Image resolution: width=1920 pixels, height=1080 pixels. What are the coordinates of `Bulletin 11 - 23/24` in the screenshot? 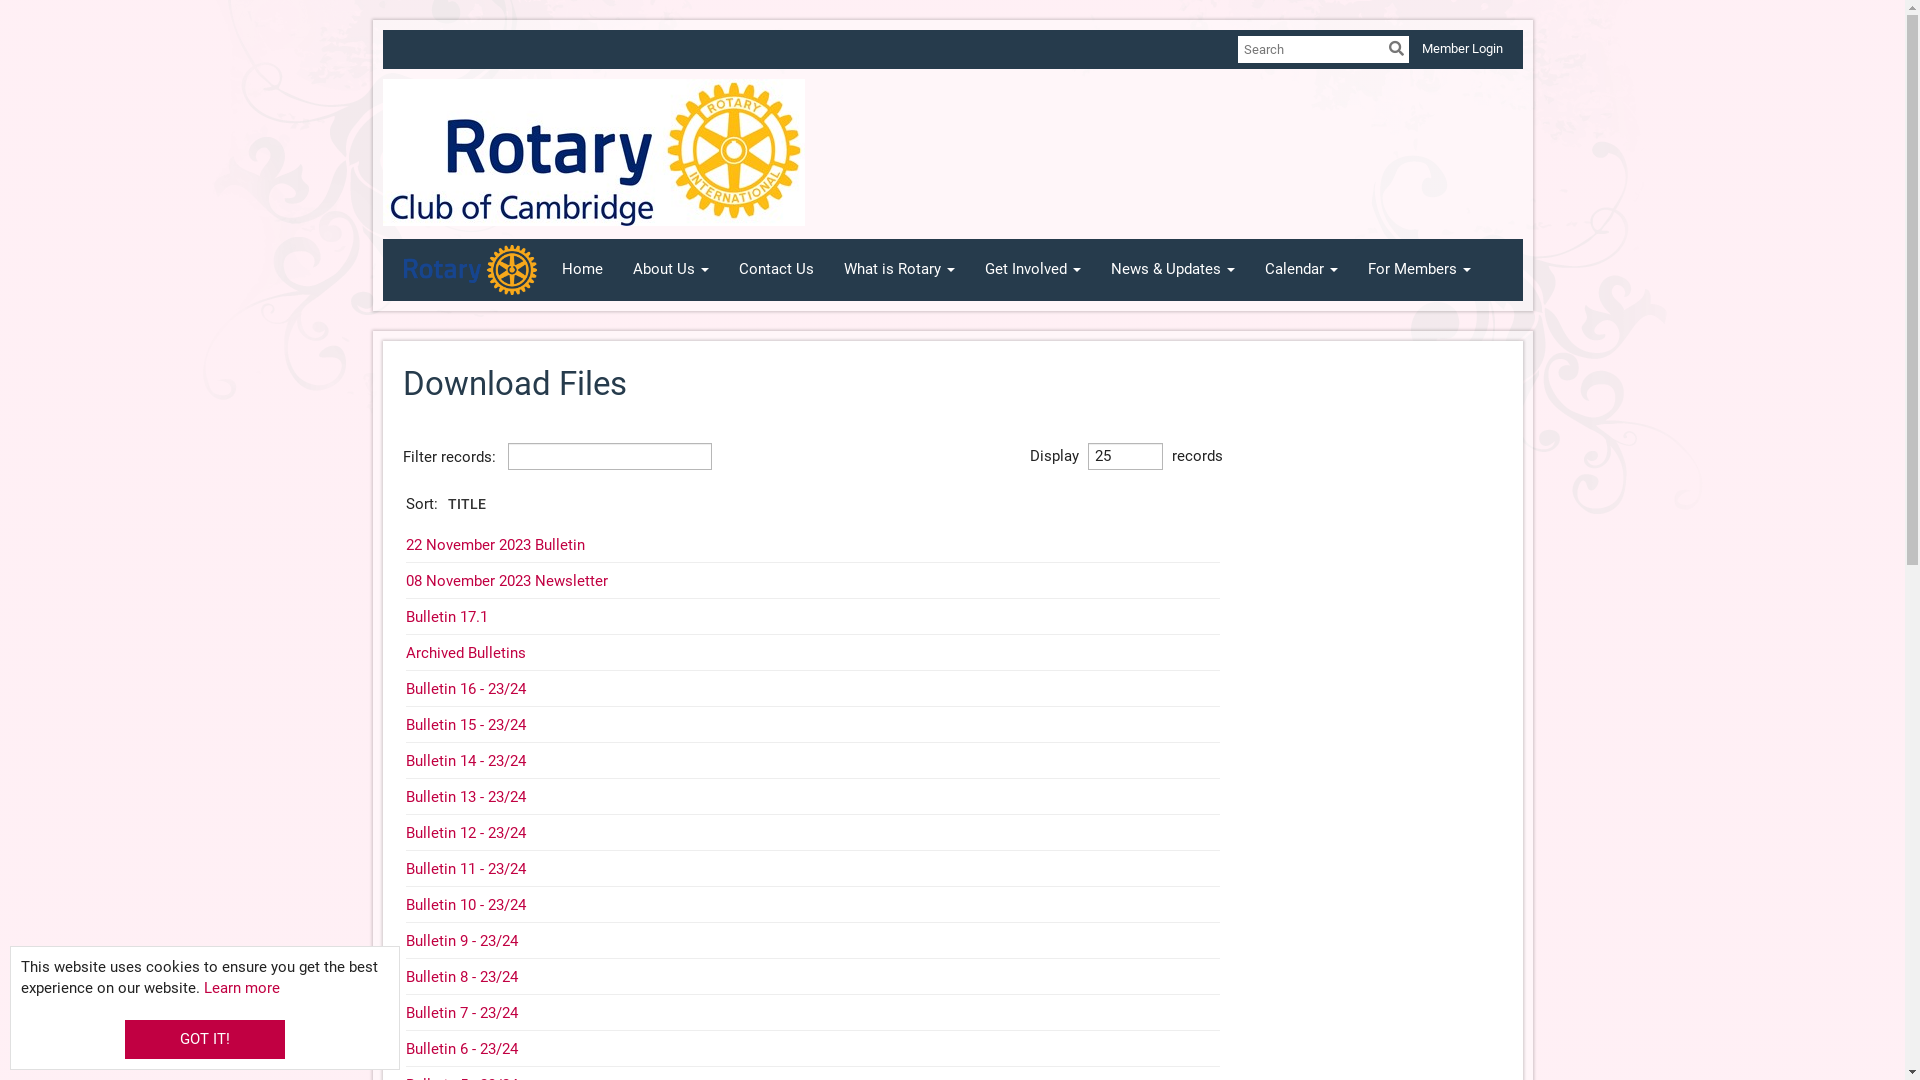 It's located at (466, 869).